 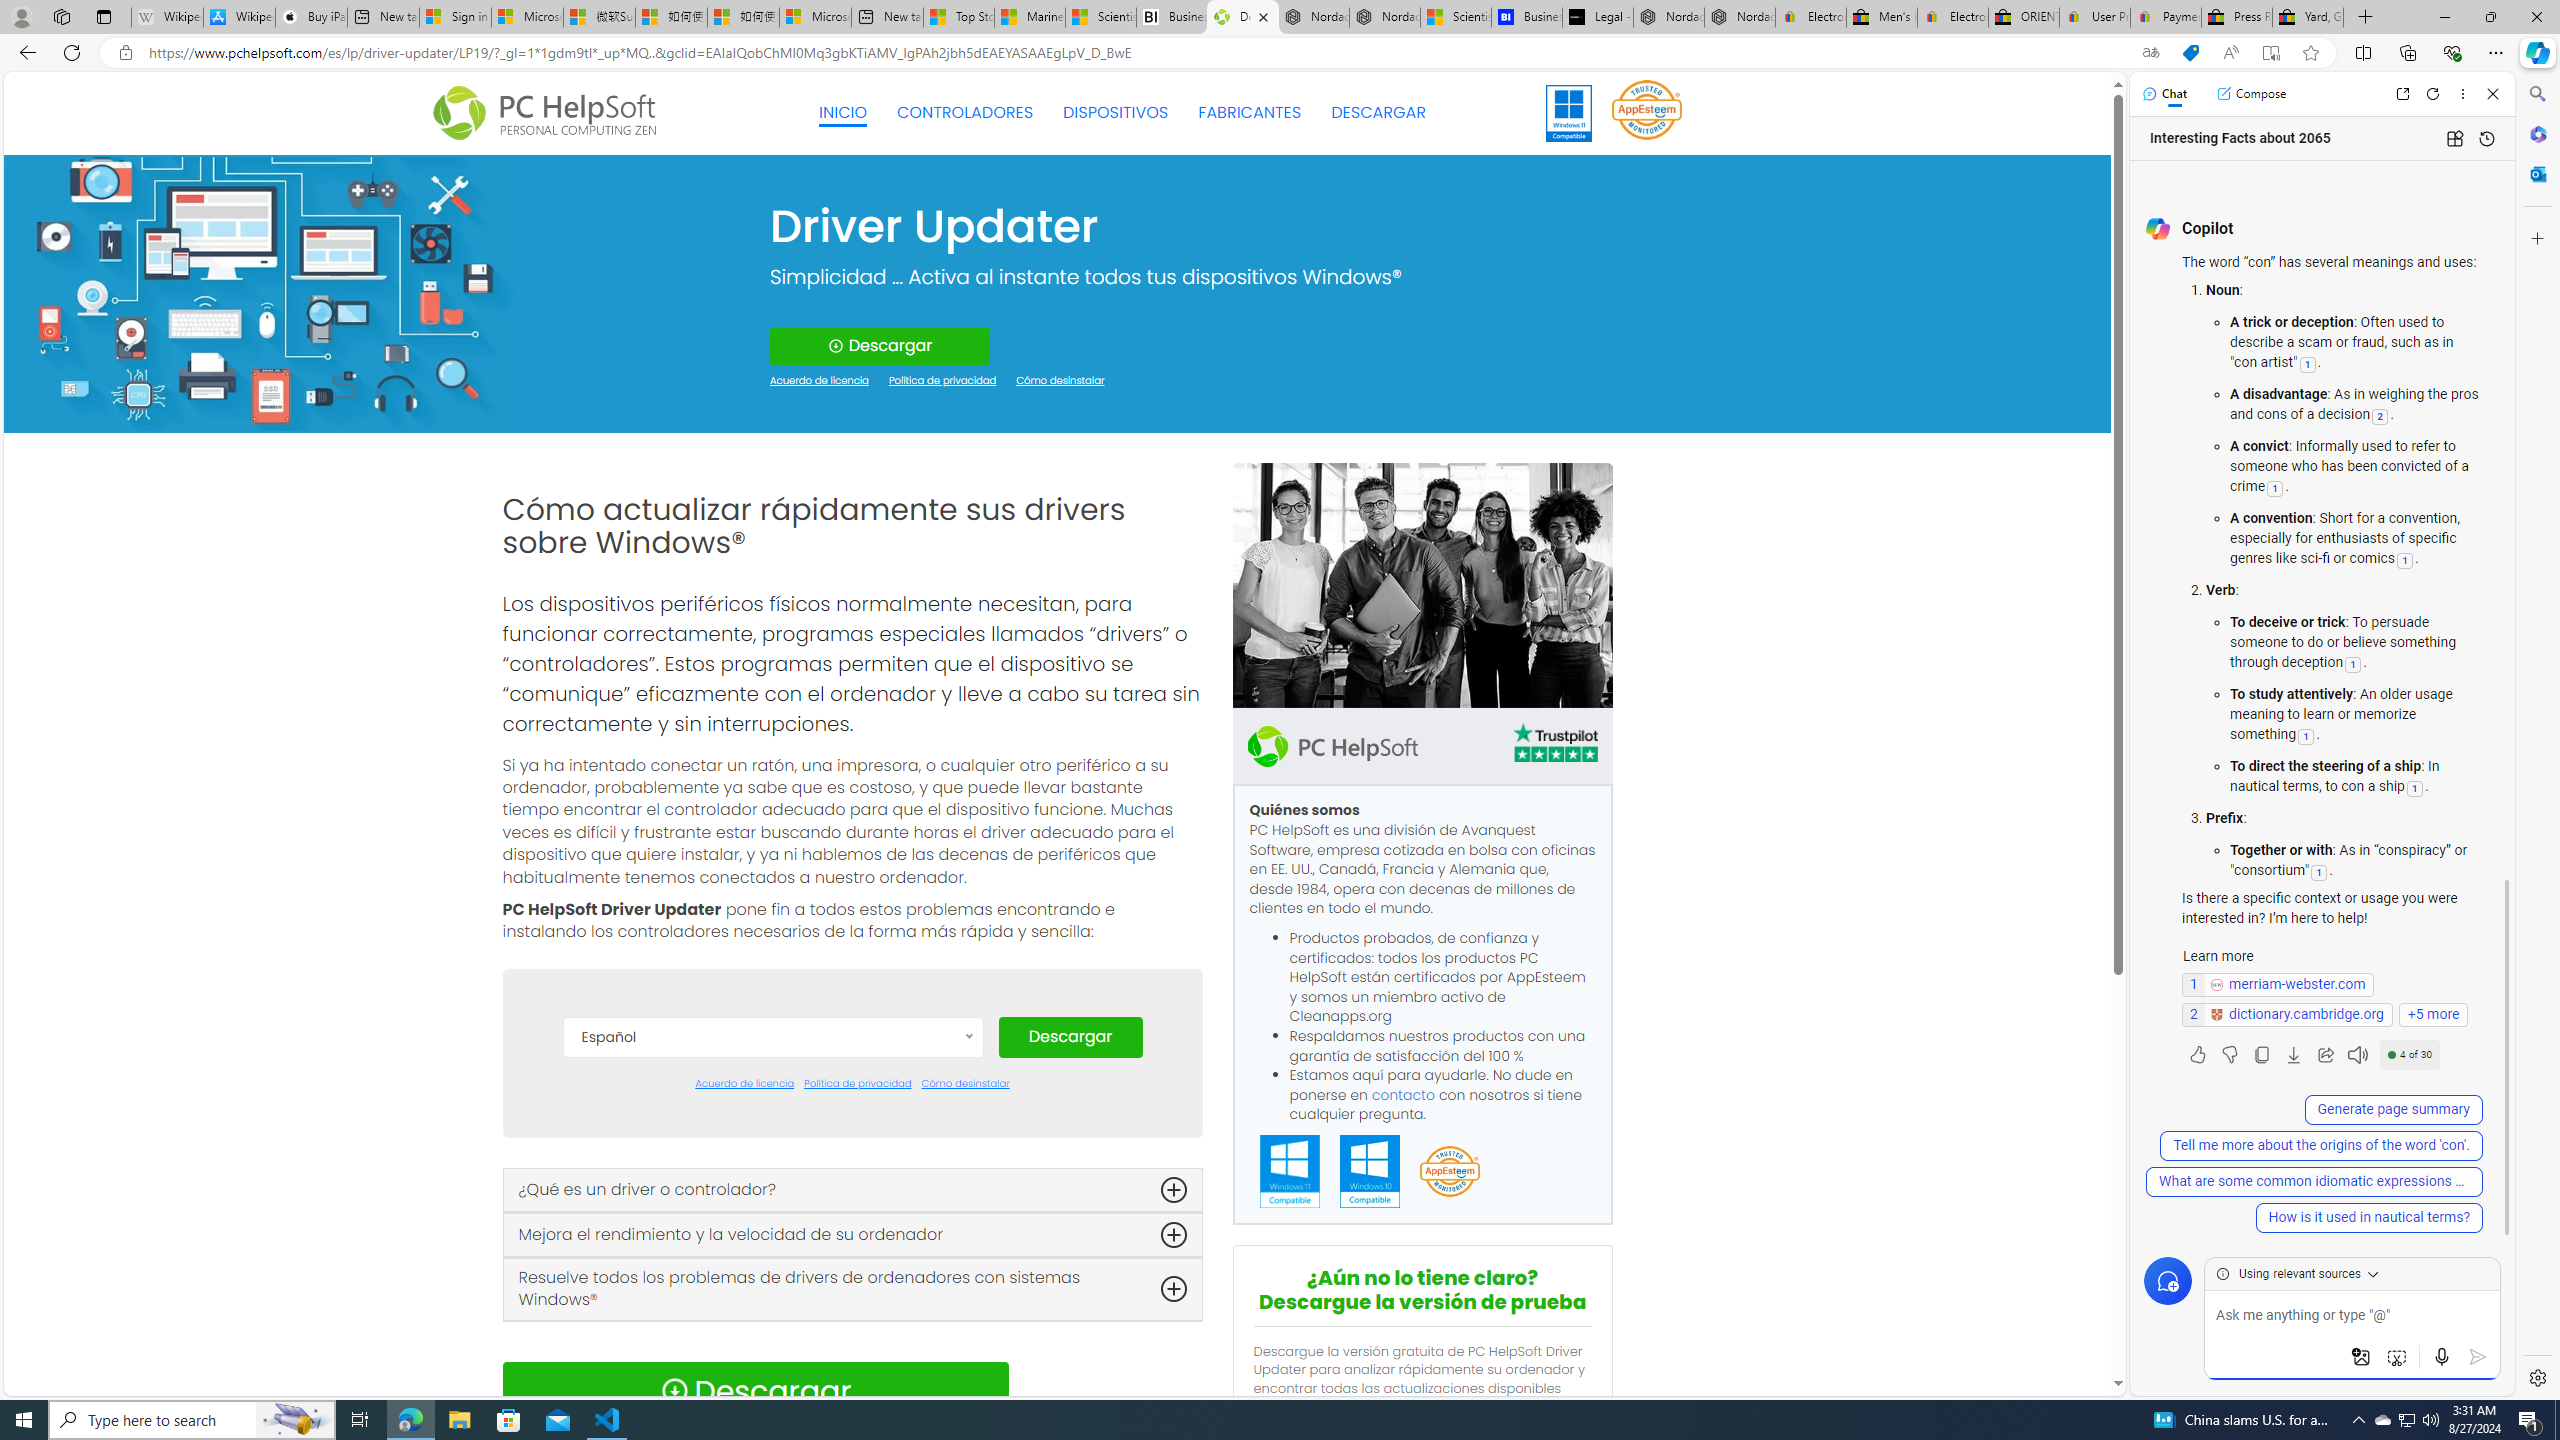 I want to click on FABRICANTES, so click(x=1250, y=112).